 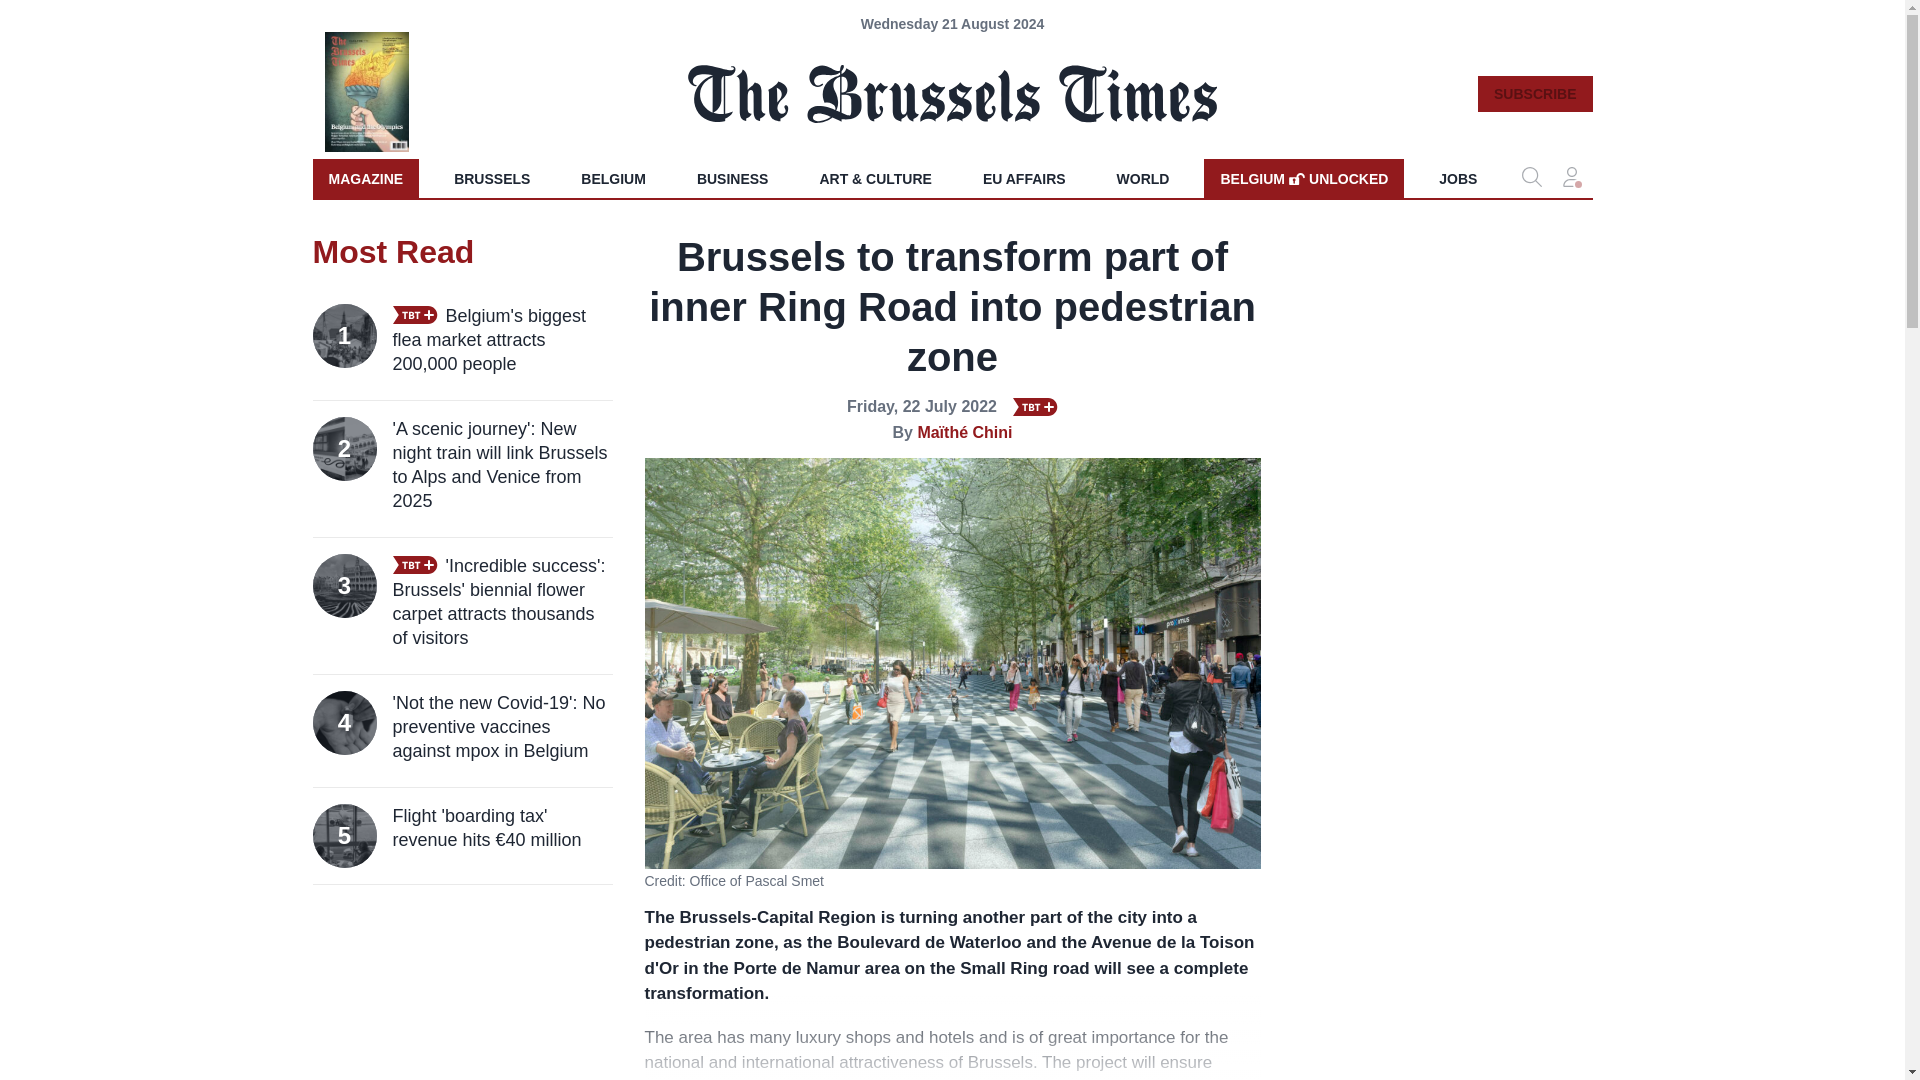 What do you see at coordinates (1143, 178) in the screenshot?
I see `WORLD` at bounding box center [1143, 178].